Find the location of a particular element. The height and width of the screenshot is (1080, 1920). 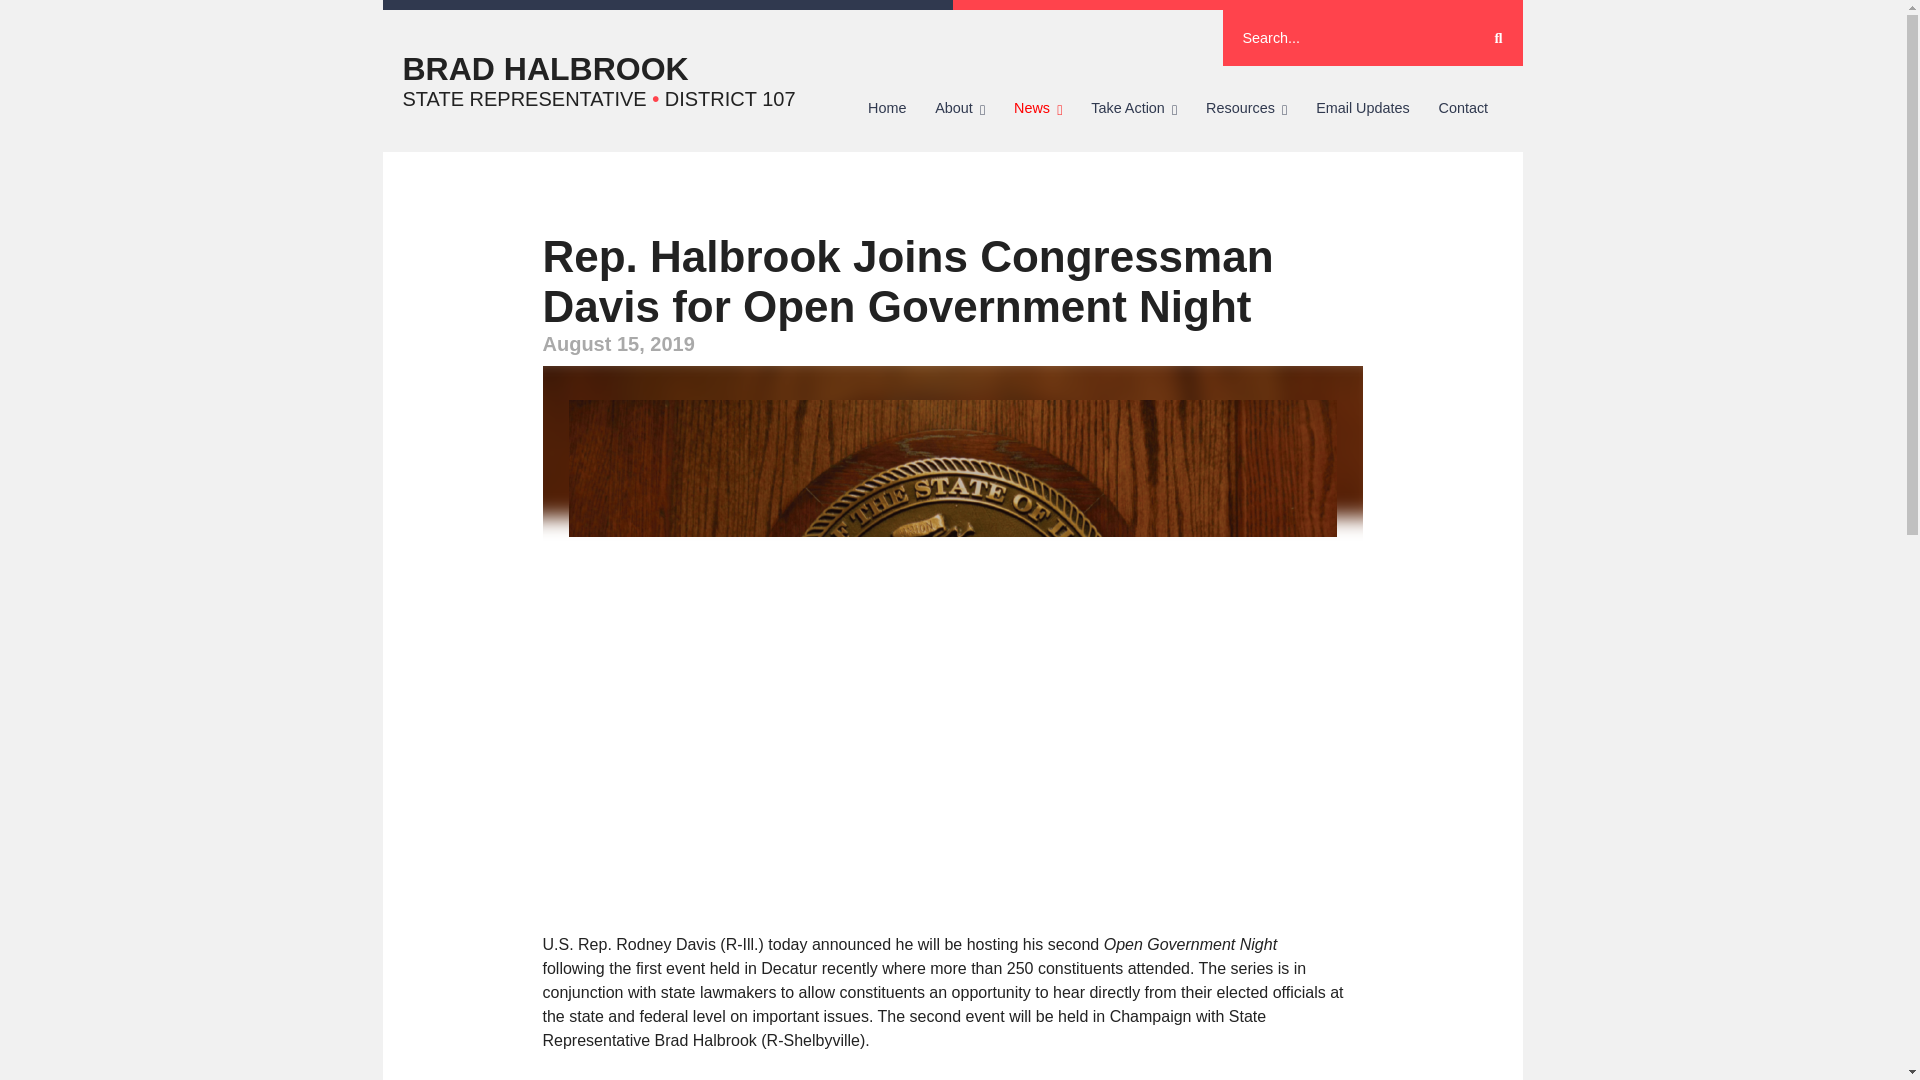

Take Action is located at coordinates (1134, 108).